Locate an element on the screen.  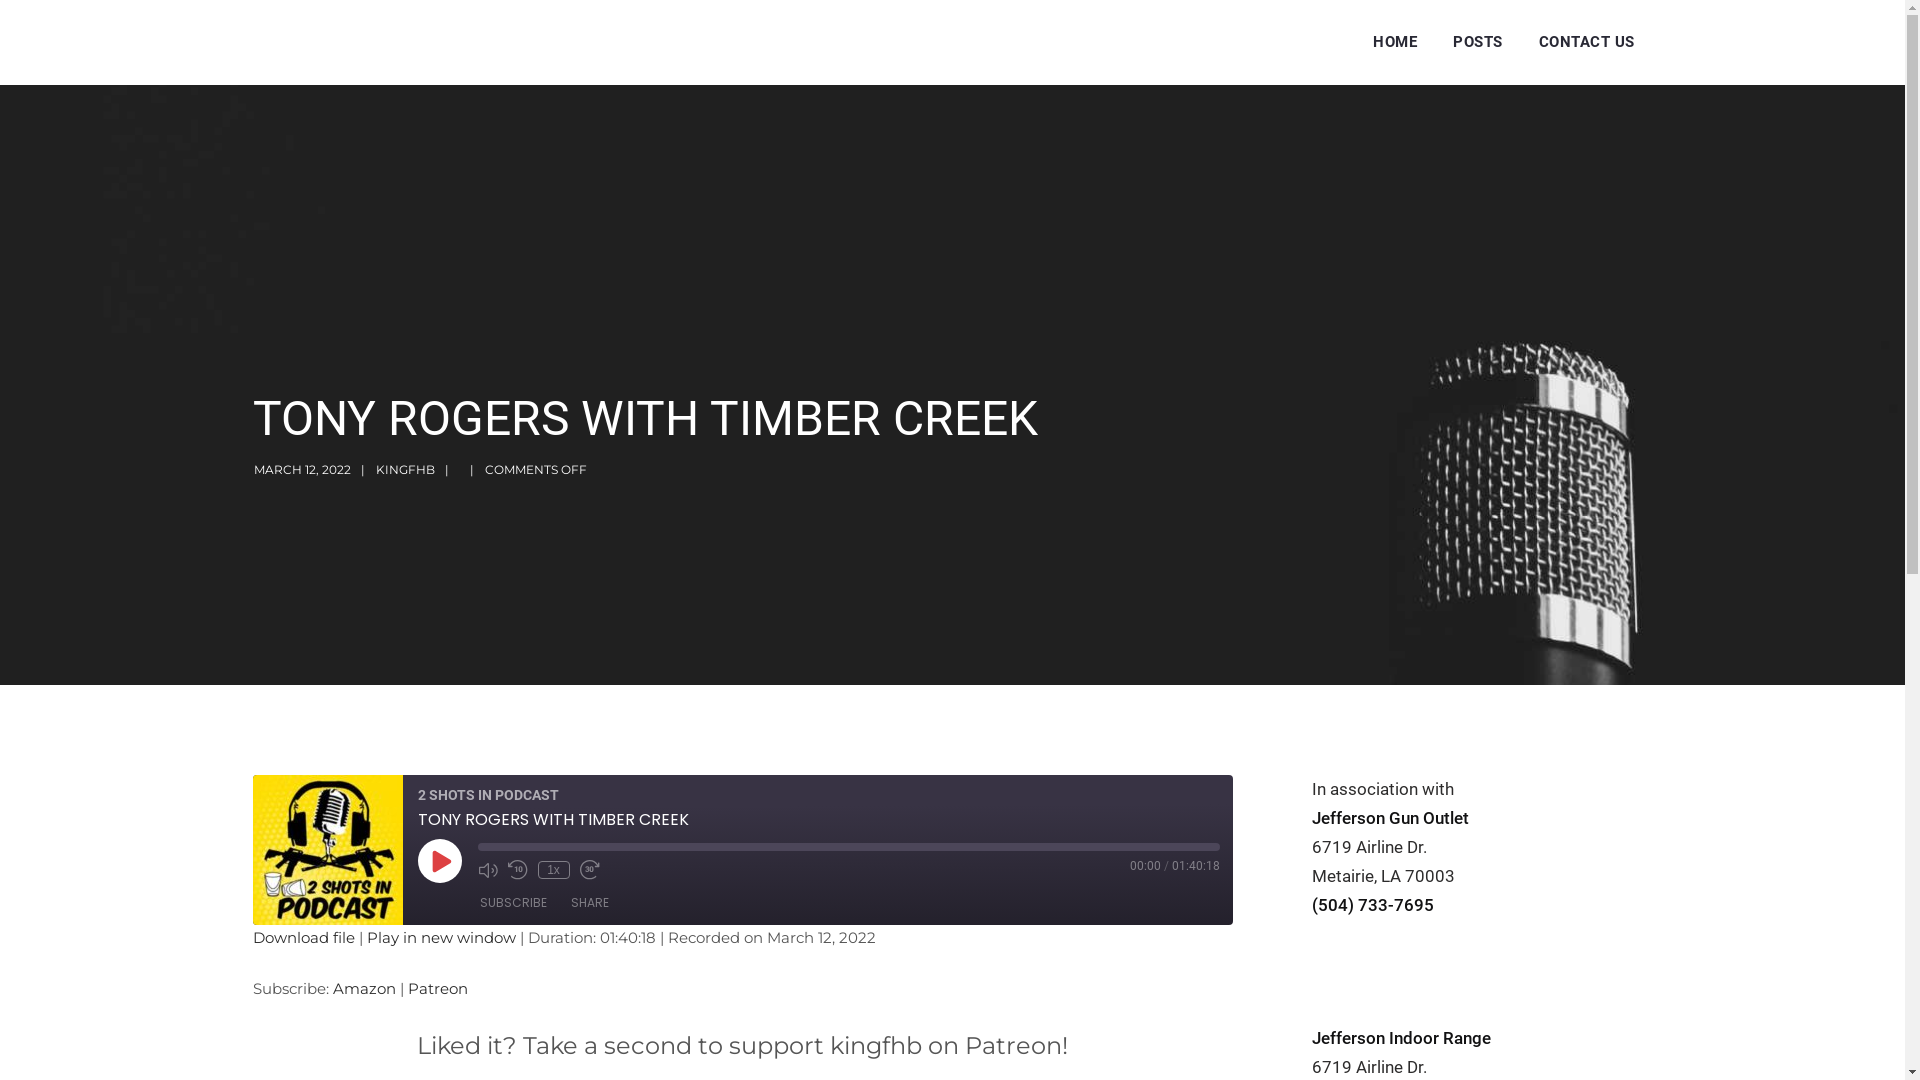
Play is located at coordinates (440, 860).